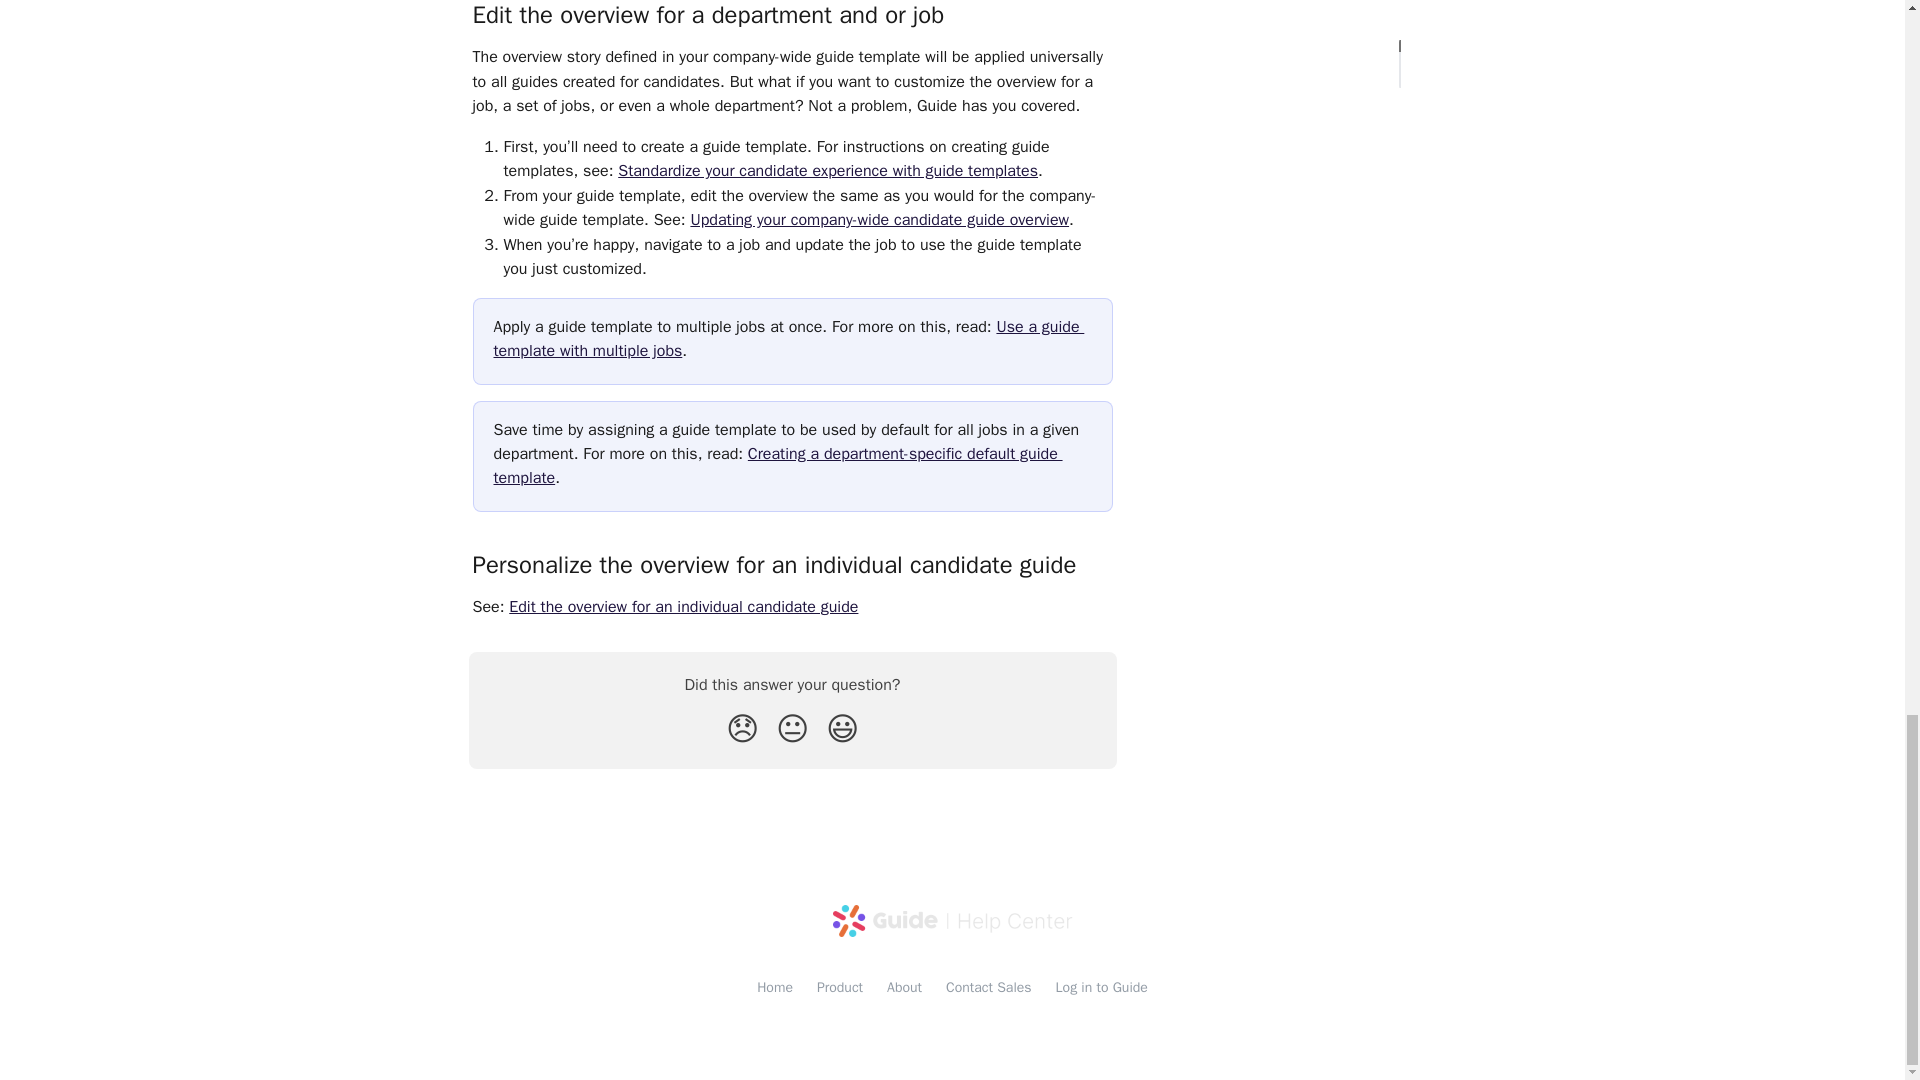 The height and width of the screenshot is (1080, 1920). What do you see at coordinates (742, 728) in the screenshot?
I see `Disappointed` at bounding box center [742, 728].